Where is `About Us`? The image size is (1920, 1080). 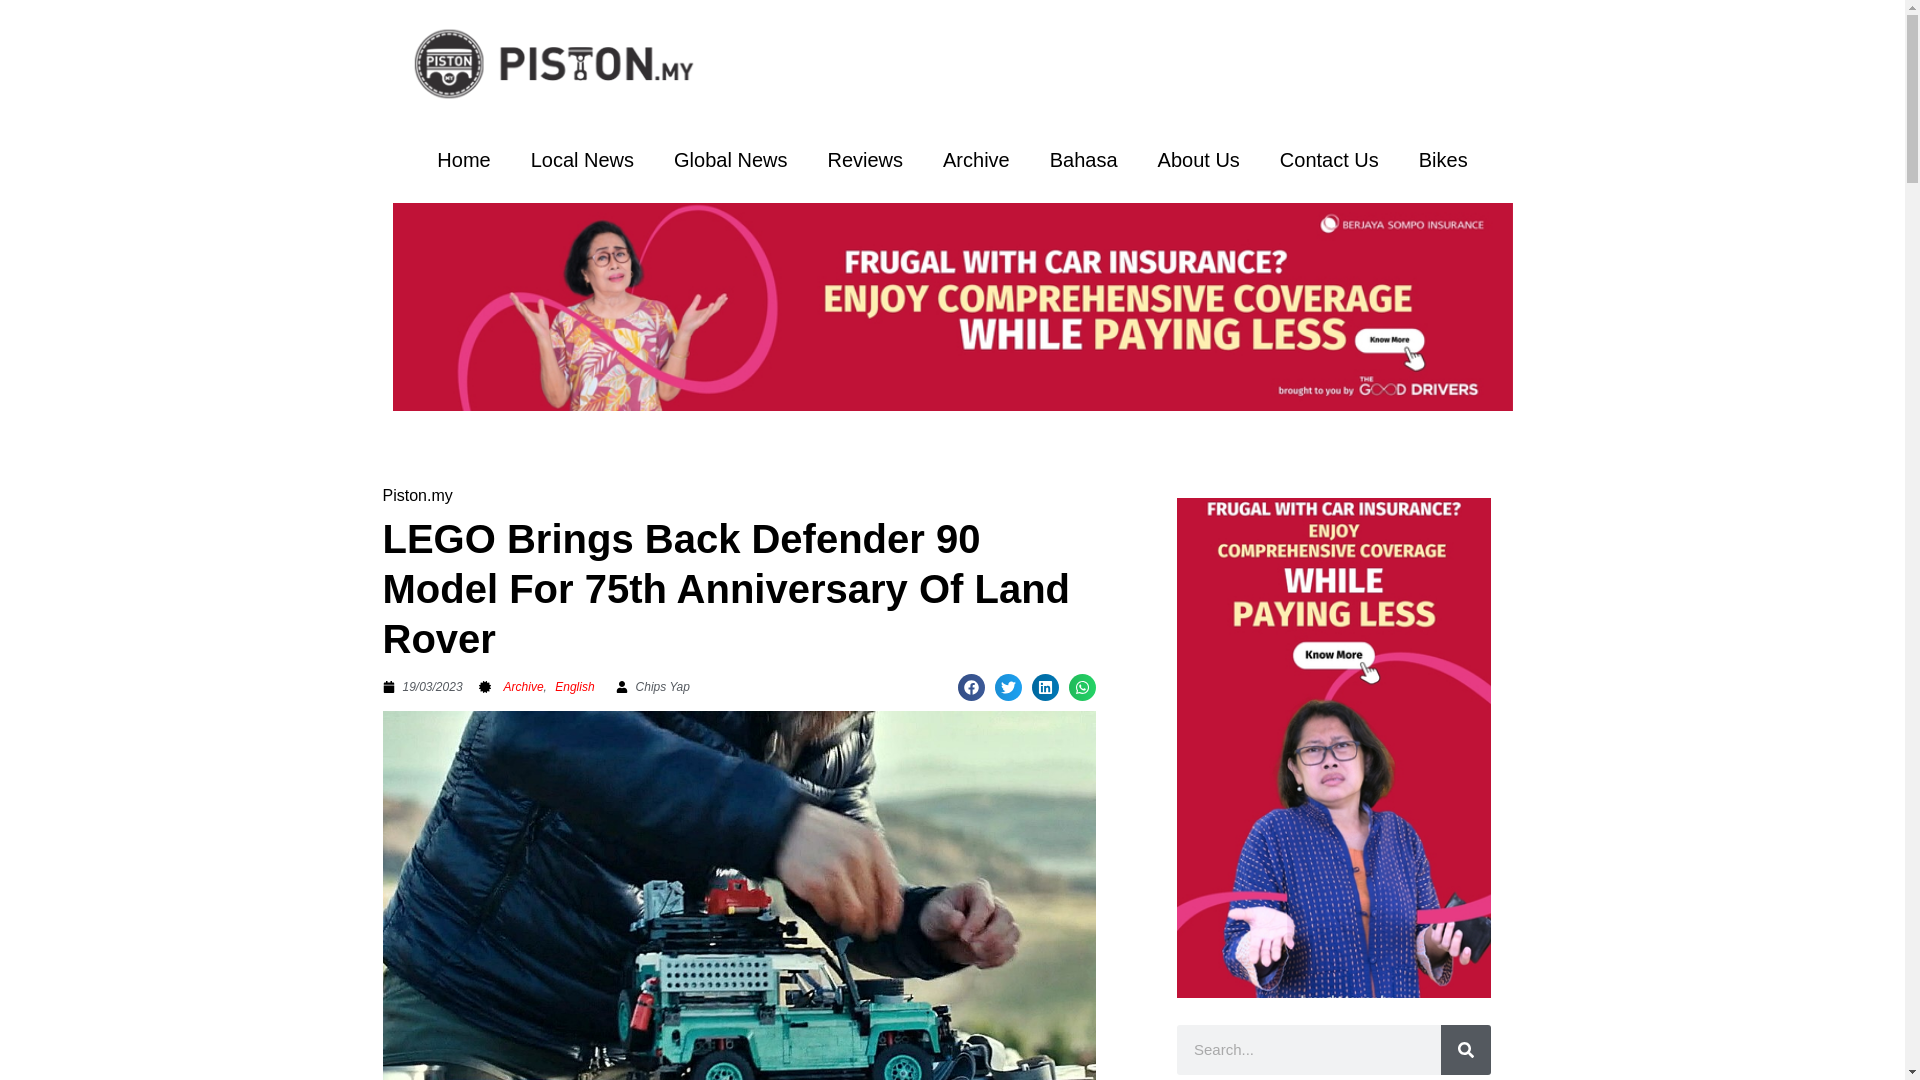
About Us is located at coordinates (1198, 160).